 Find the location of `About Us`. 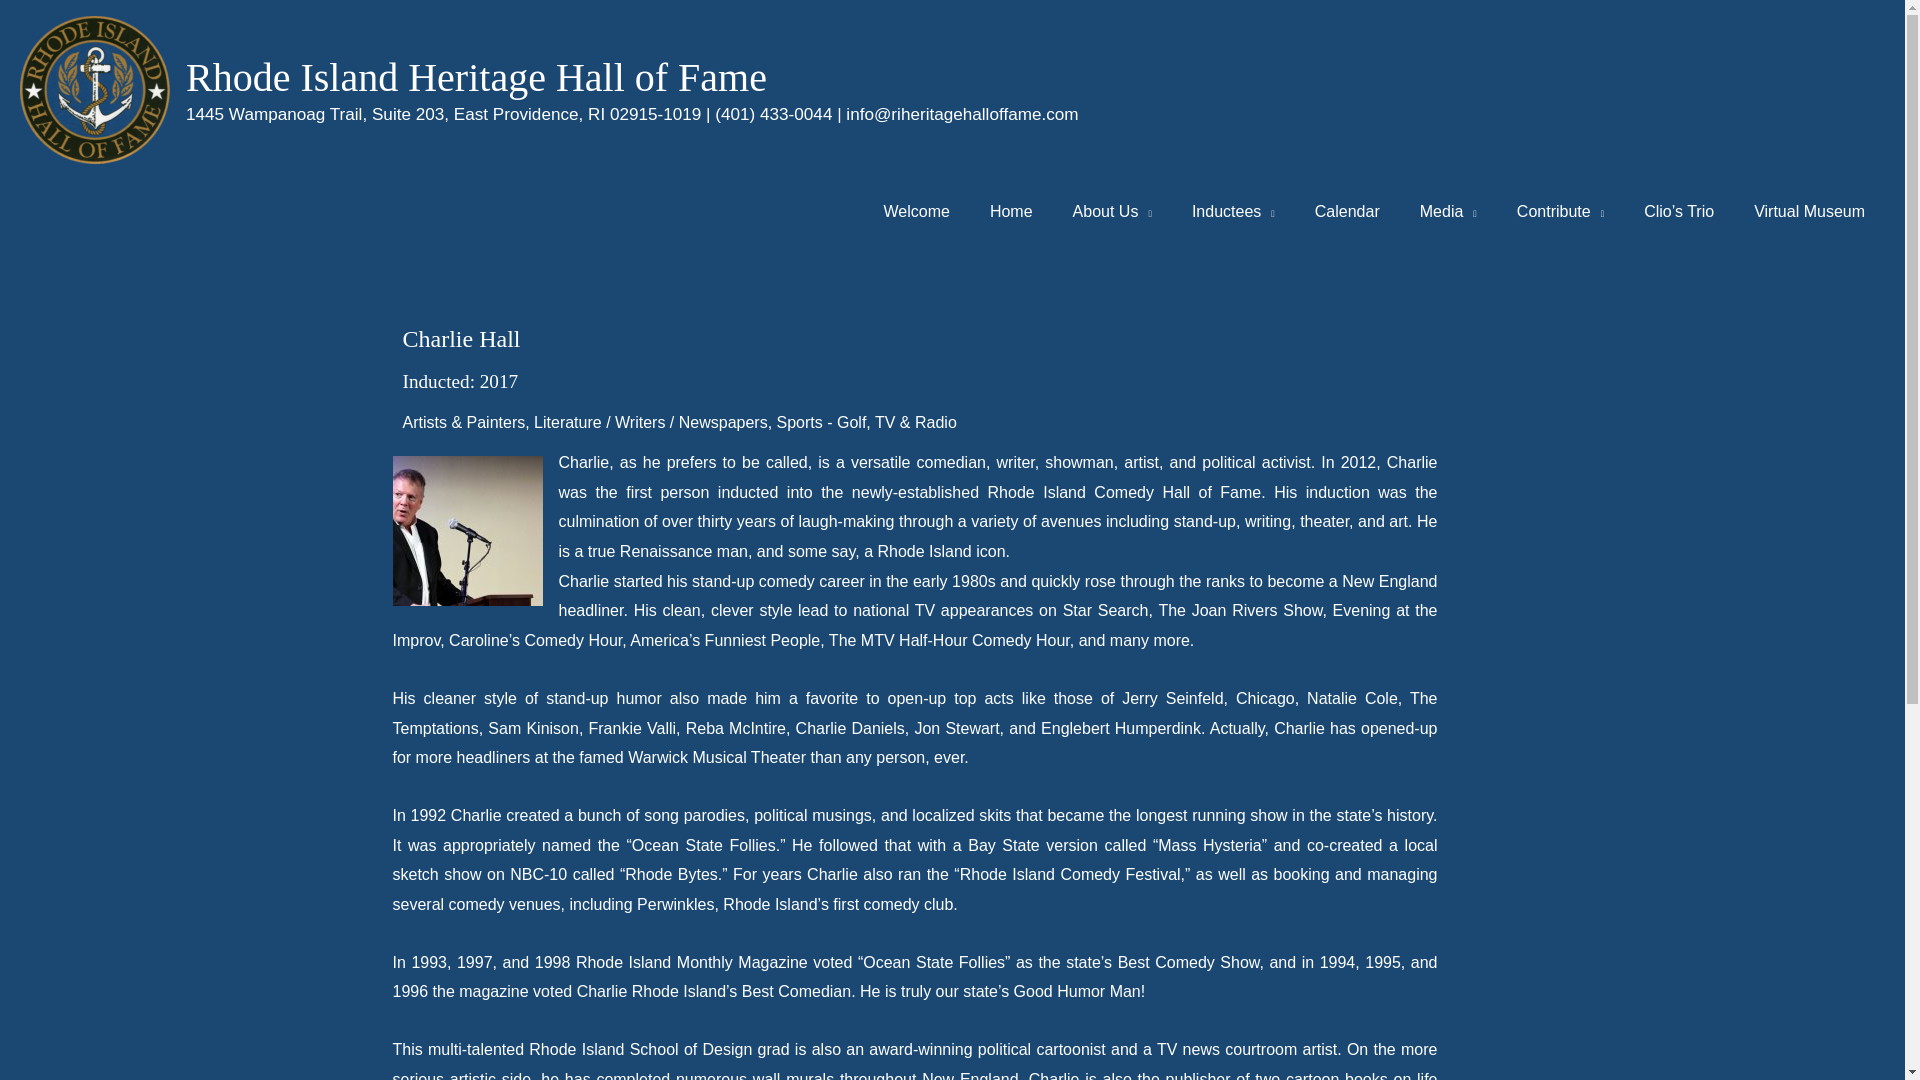

About Us is located at coordinates (1112, 212).